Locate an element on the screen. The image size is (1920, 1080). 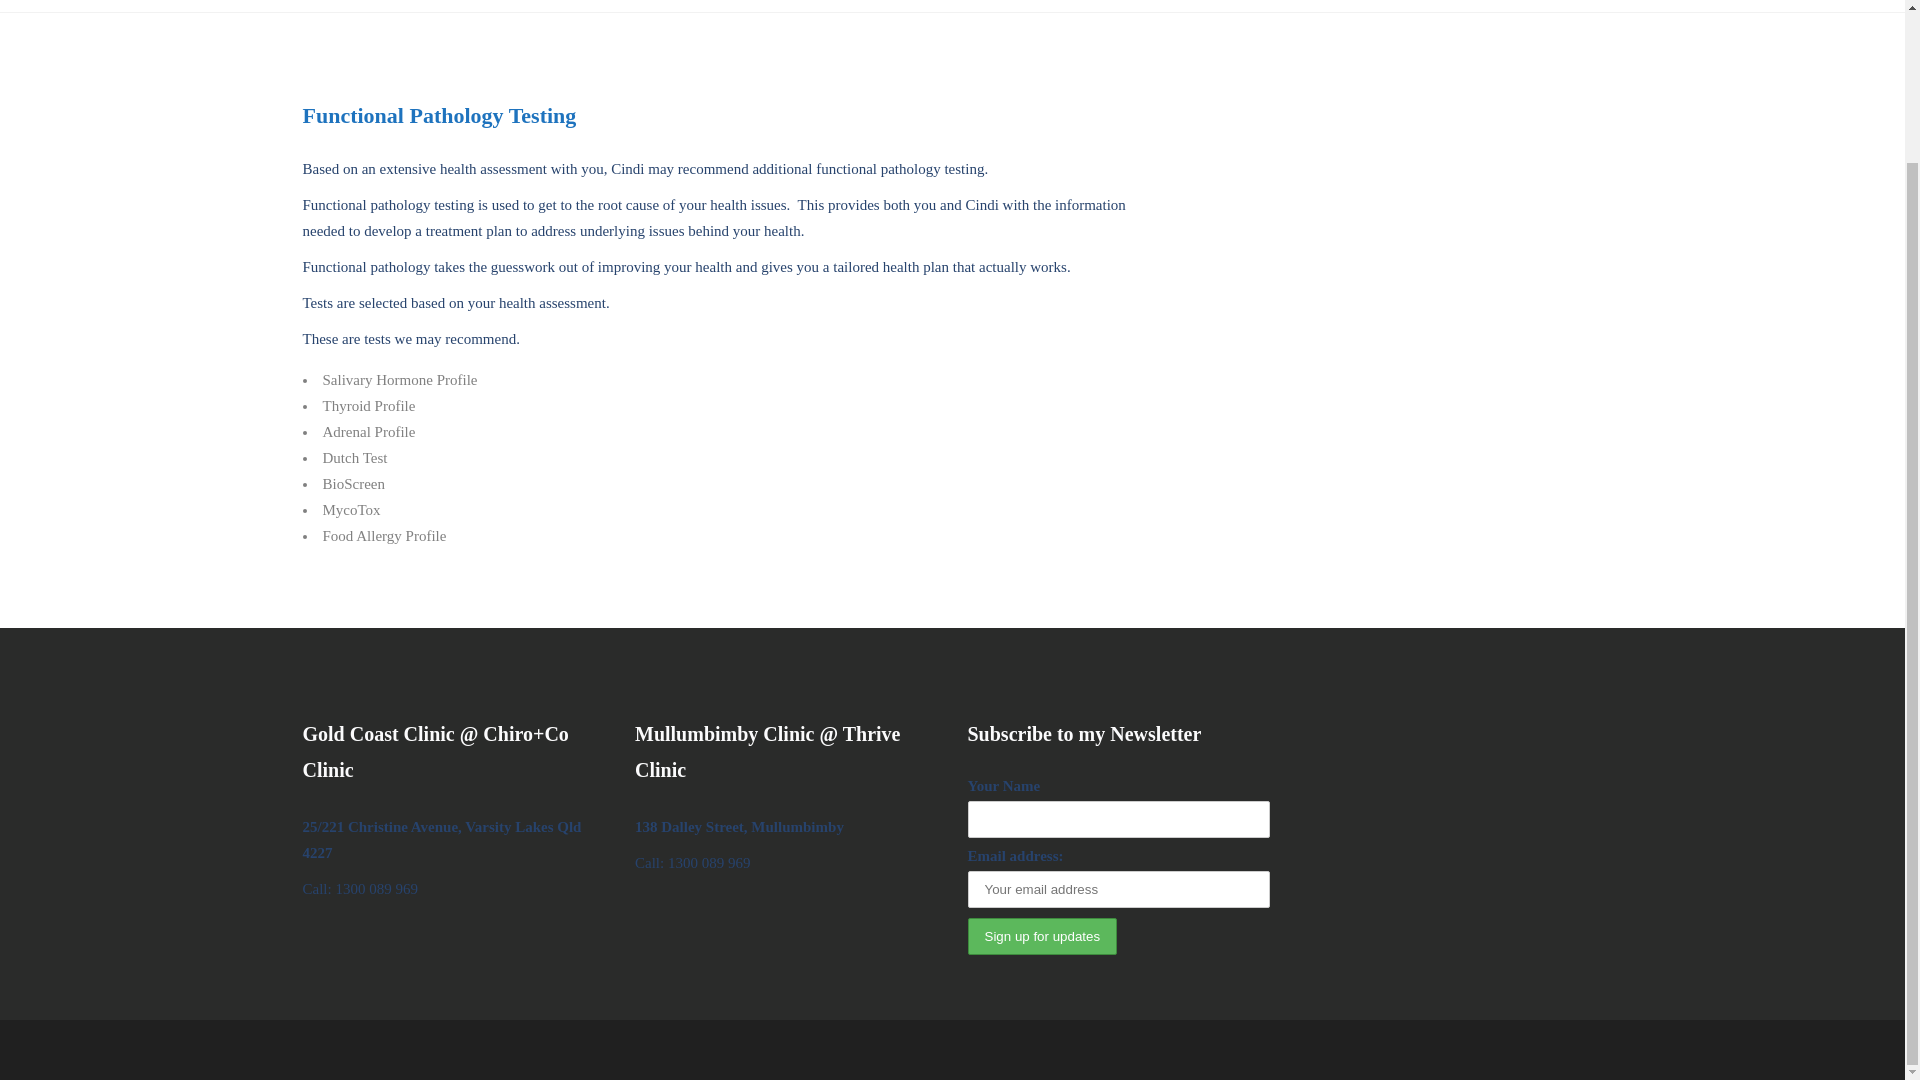
Home is located at coordinates (1020, 6).